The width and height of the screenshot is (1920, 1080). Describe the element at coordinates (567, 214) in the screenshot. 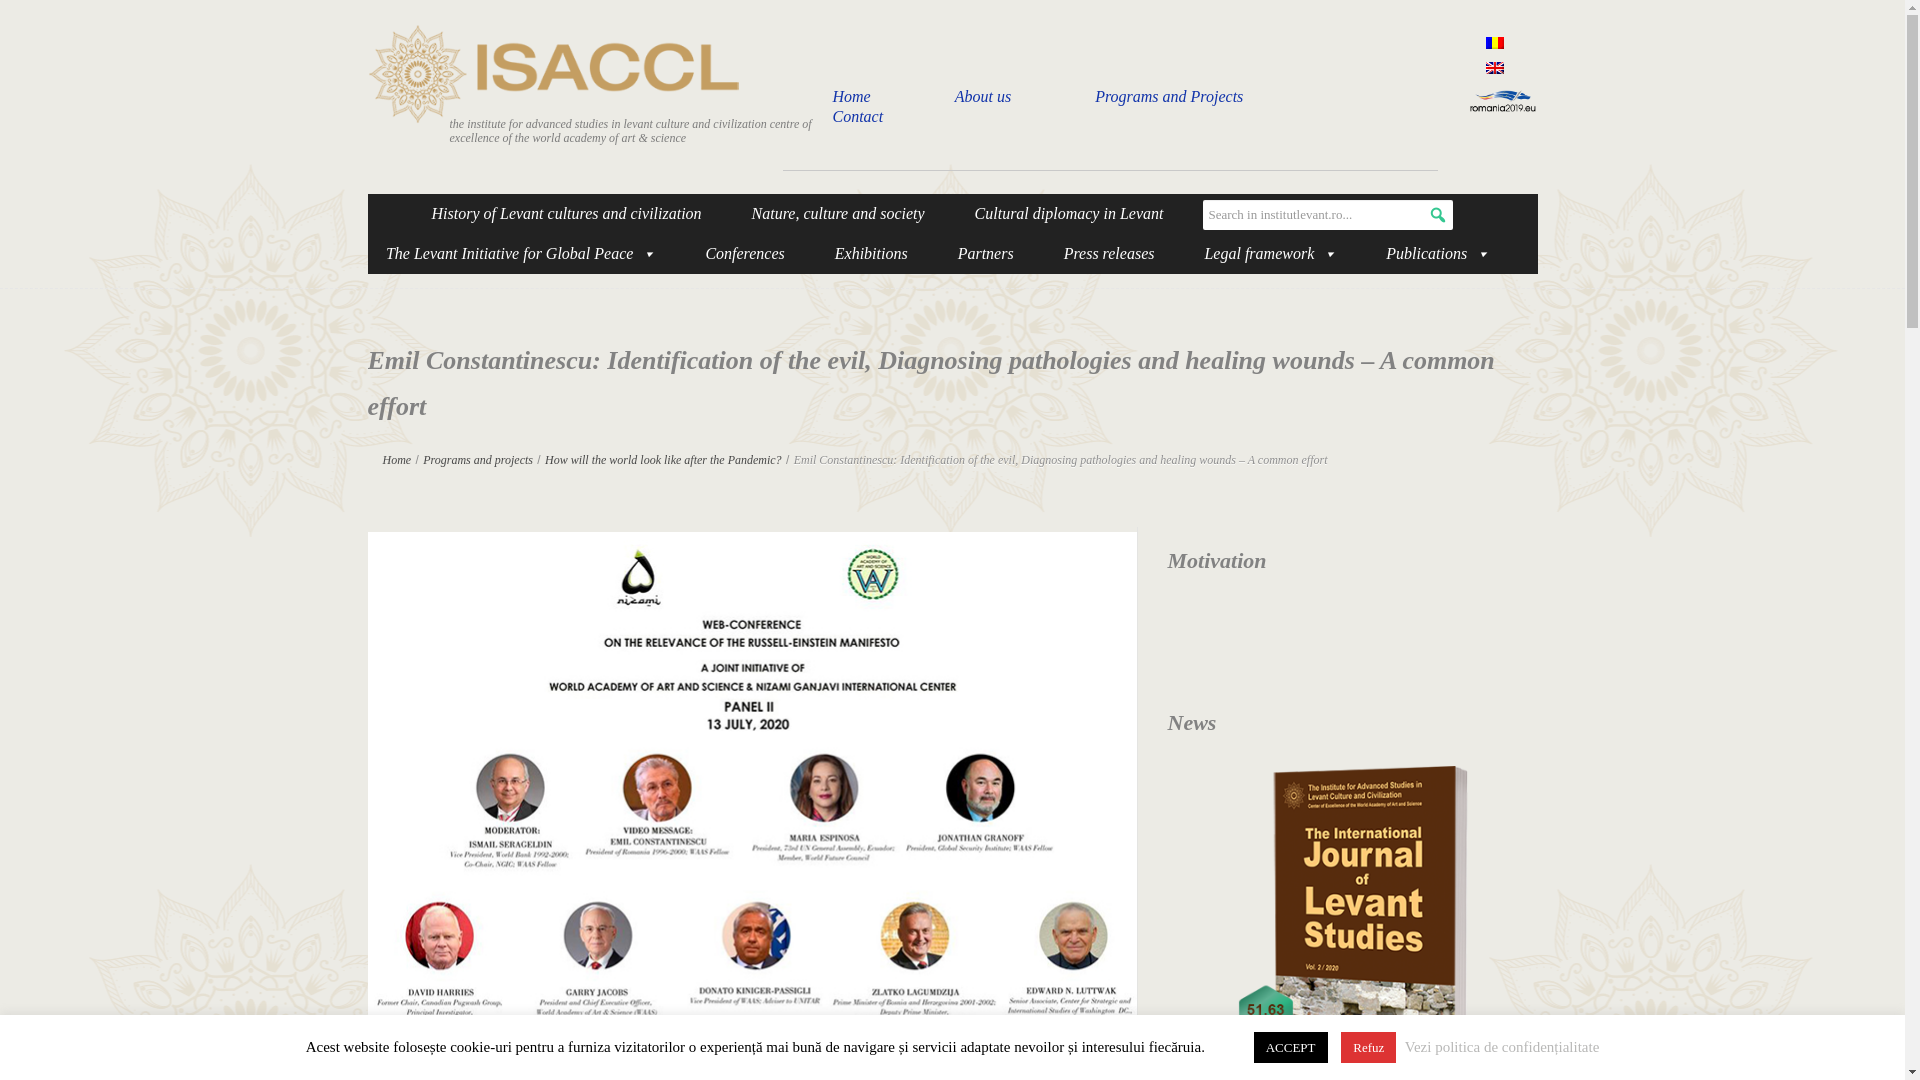

I see `History of Levant cultures and civilization` at that location.